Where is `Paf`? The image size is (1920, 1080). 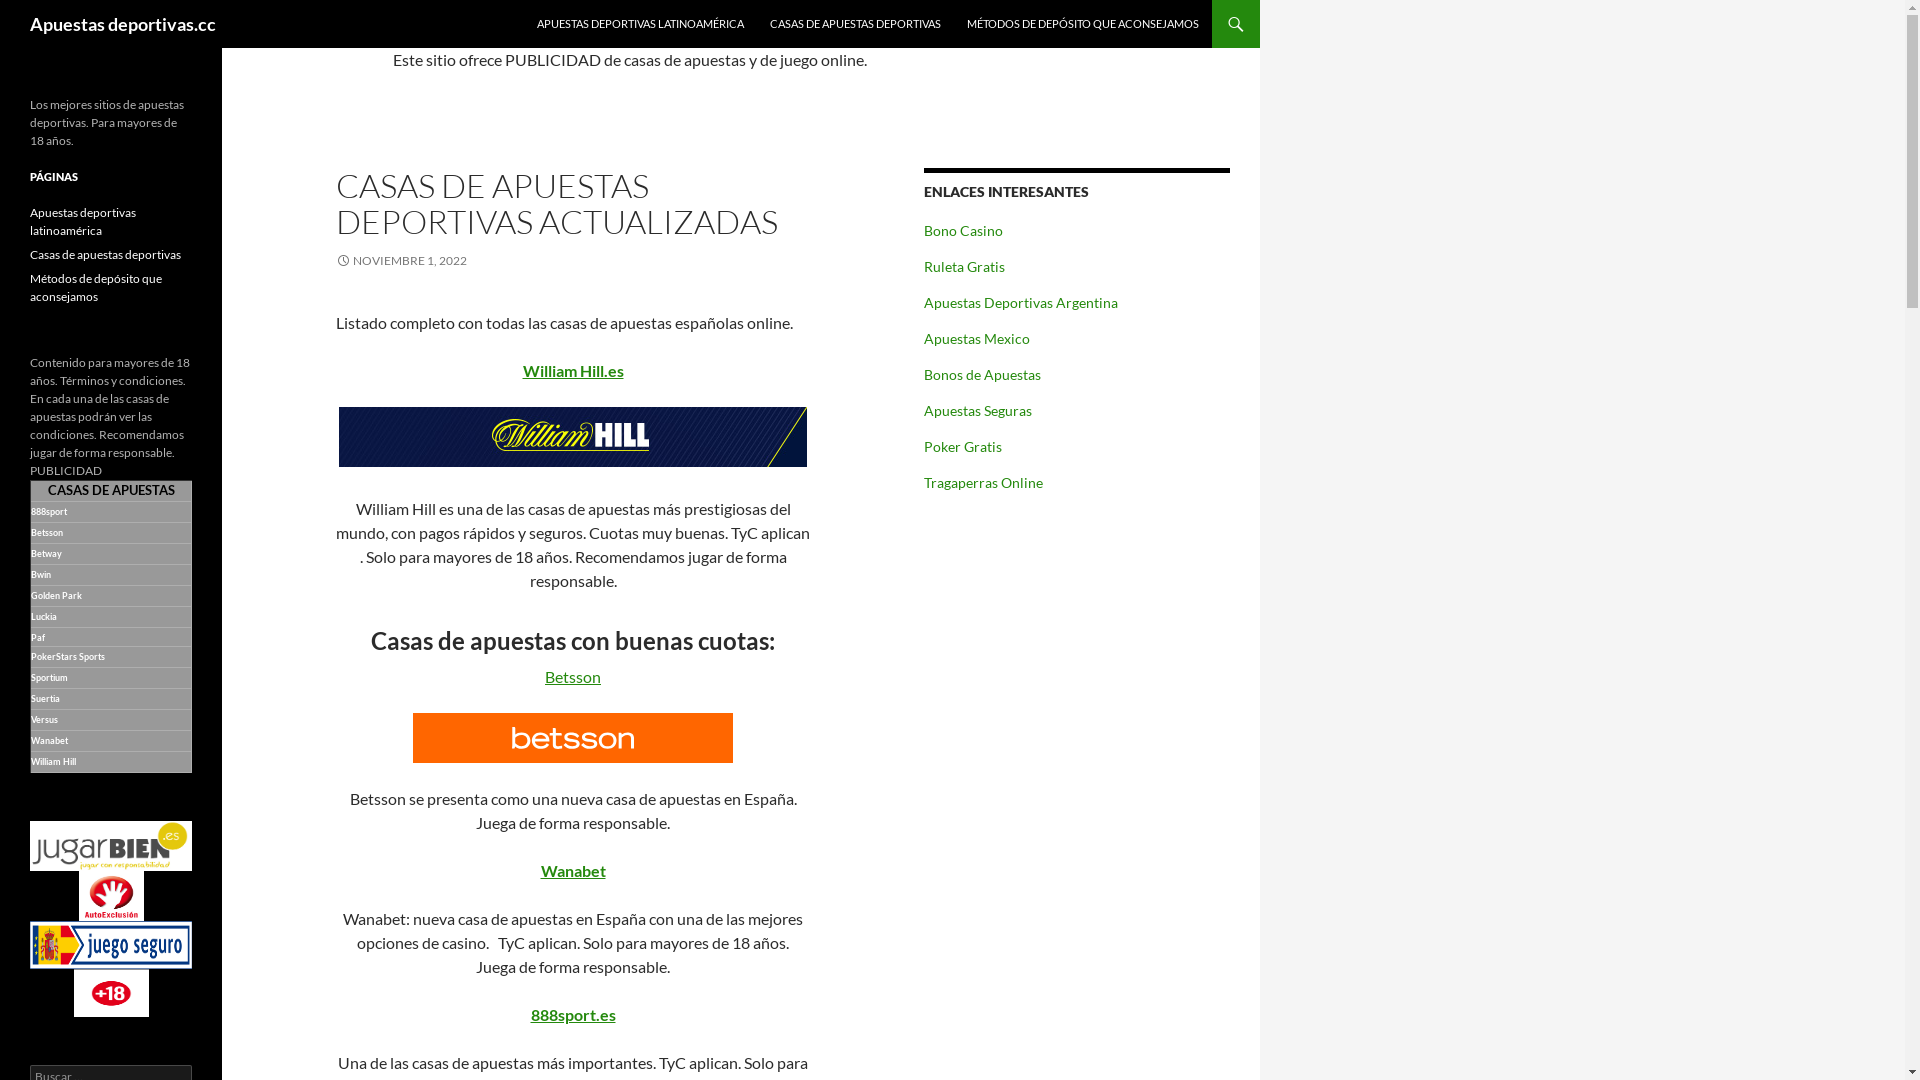 Paf is located at coordinates (38, 638).